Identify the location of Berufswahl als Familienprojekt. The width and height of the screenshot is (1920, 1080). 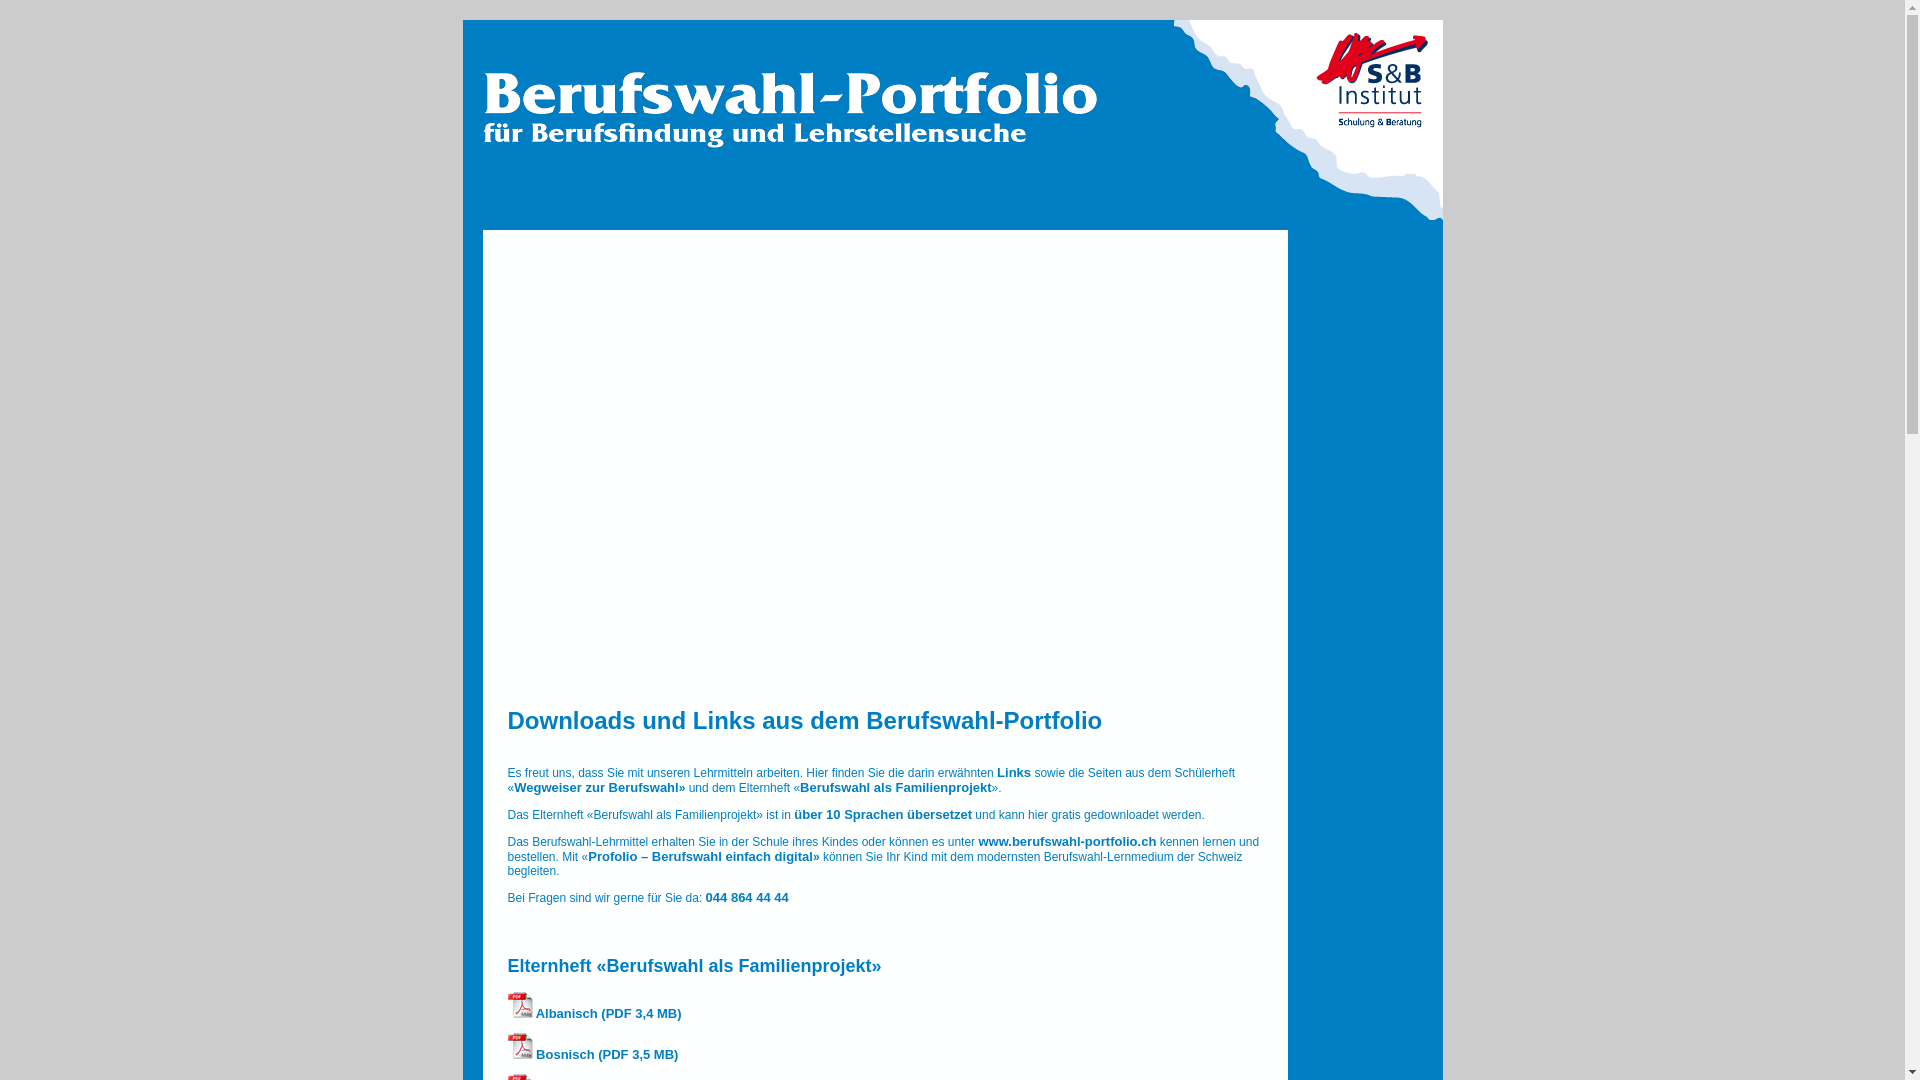
(896, 788).